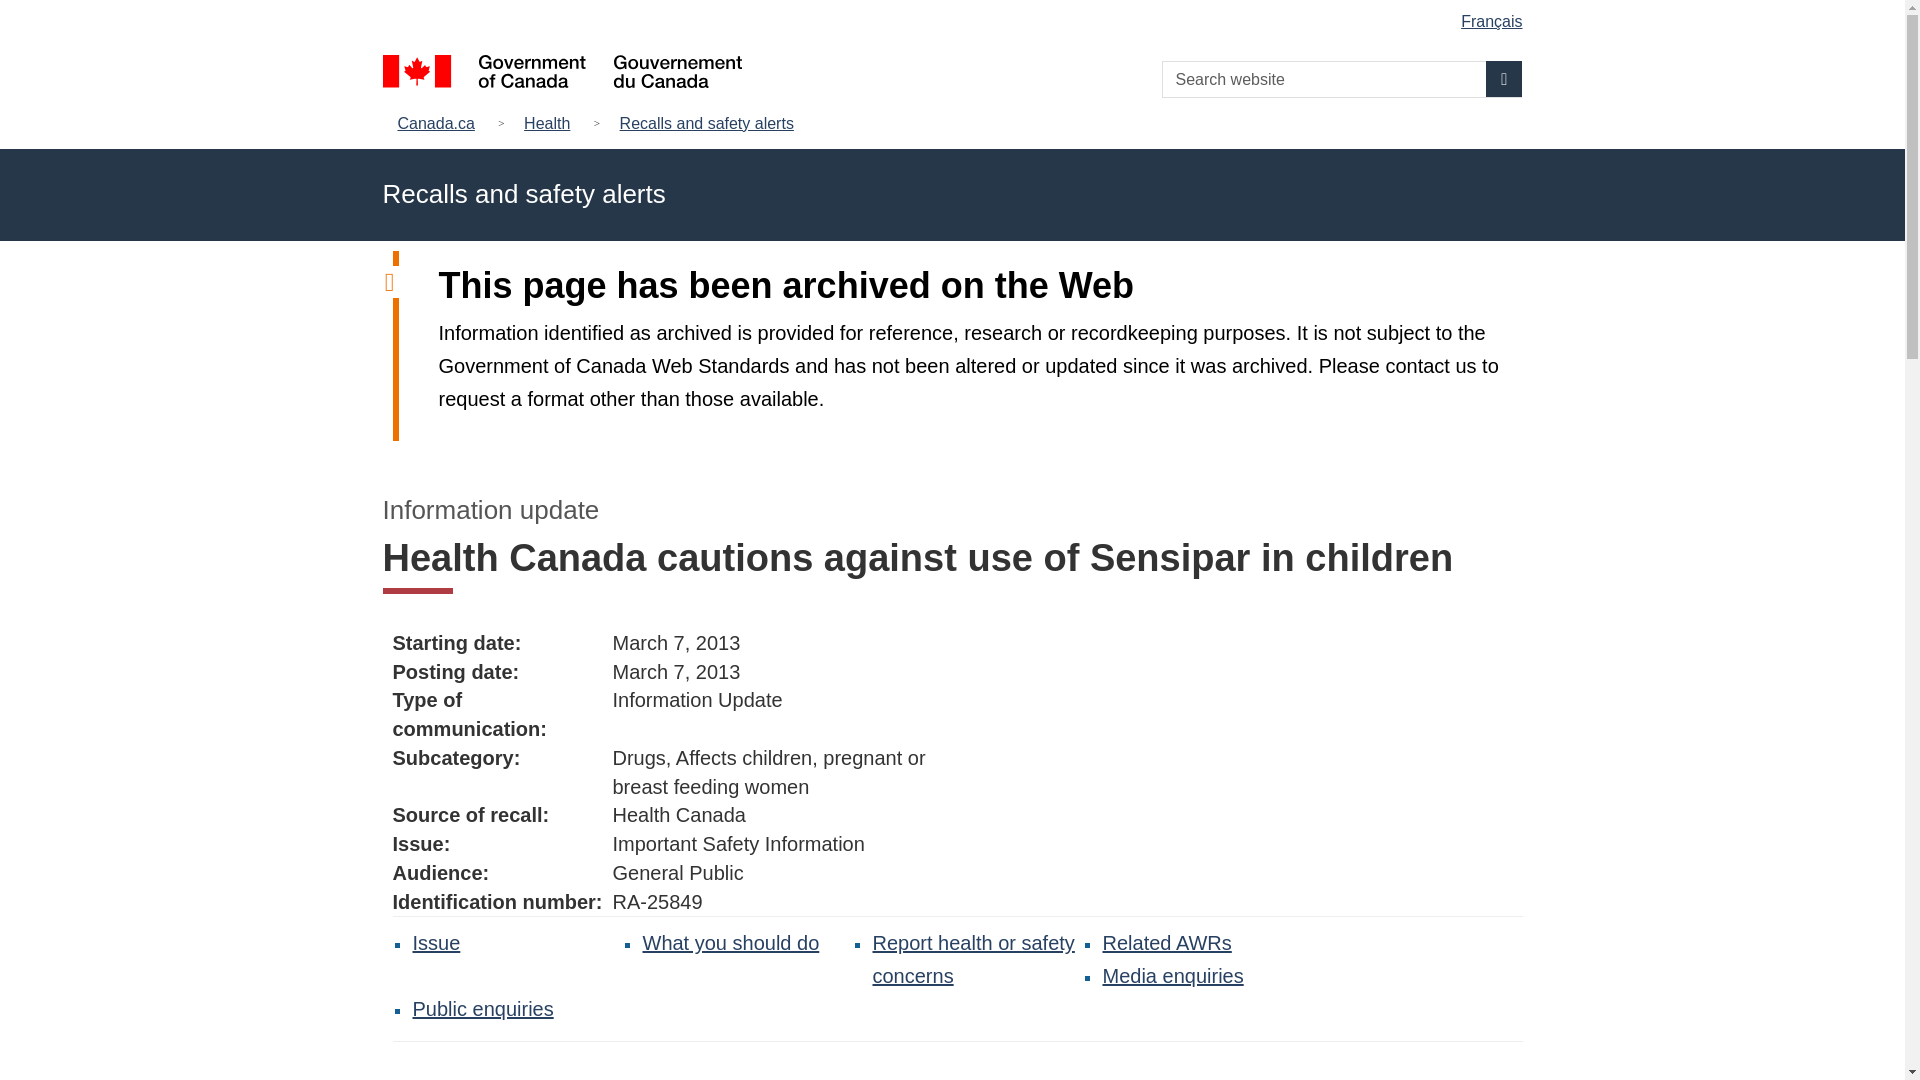  I want to click on Media enquiries, so click(1172, 976).